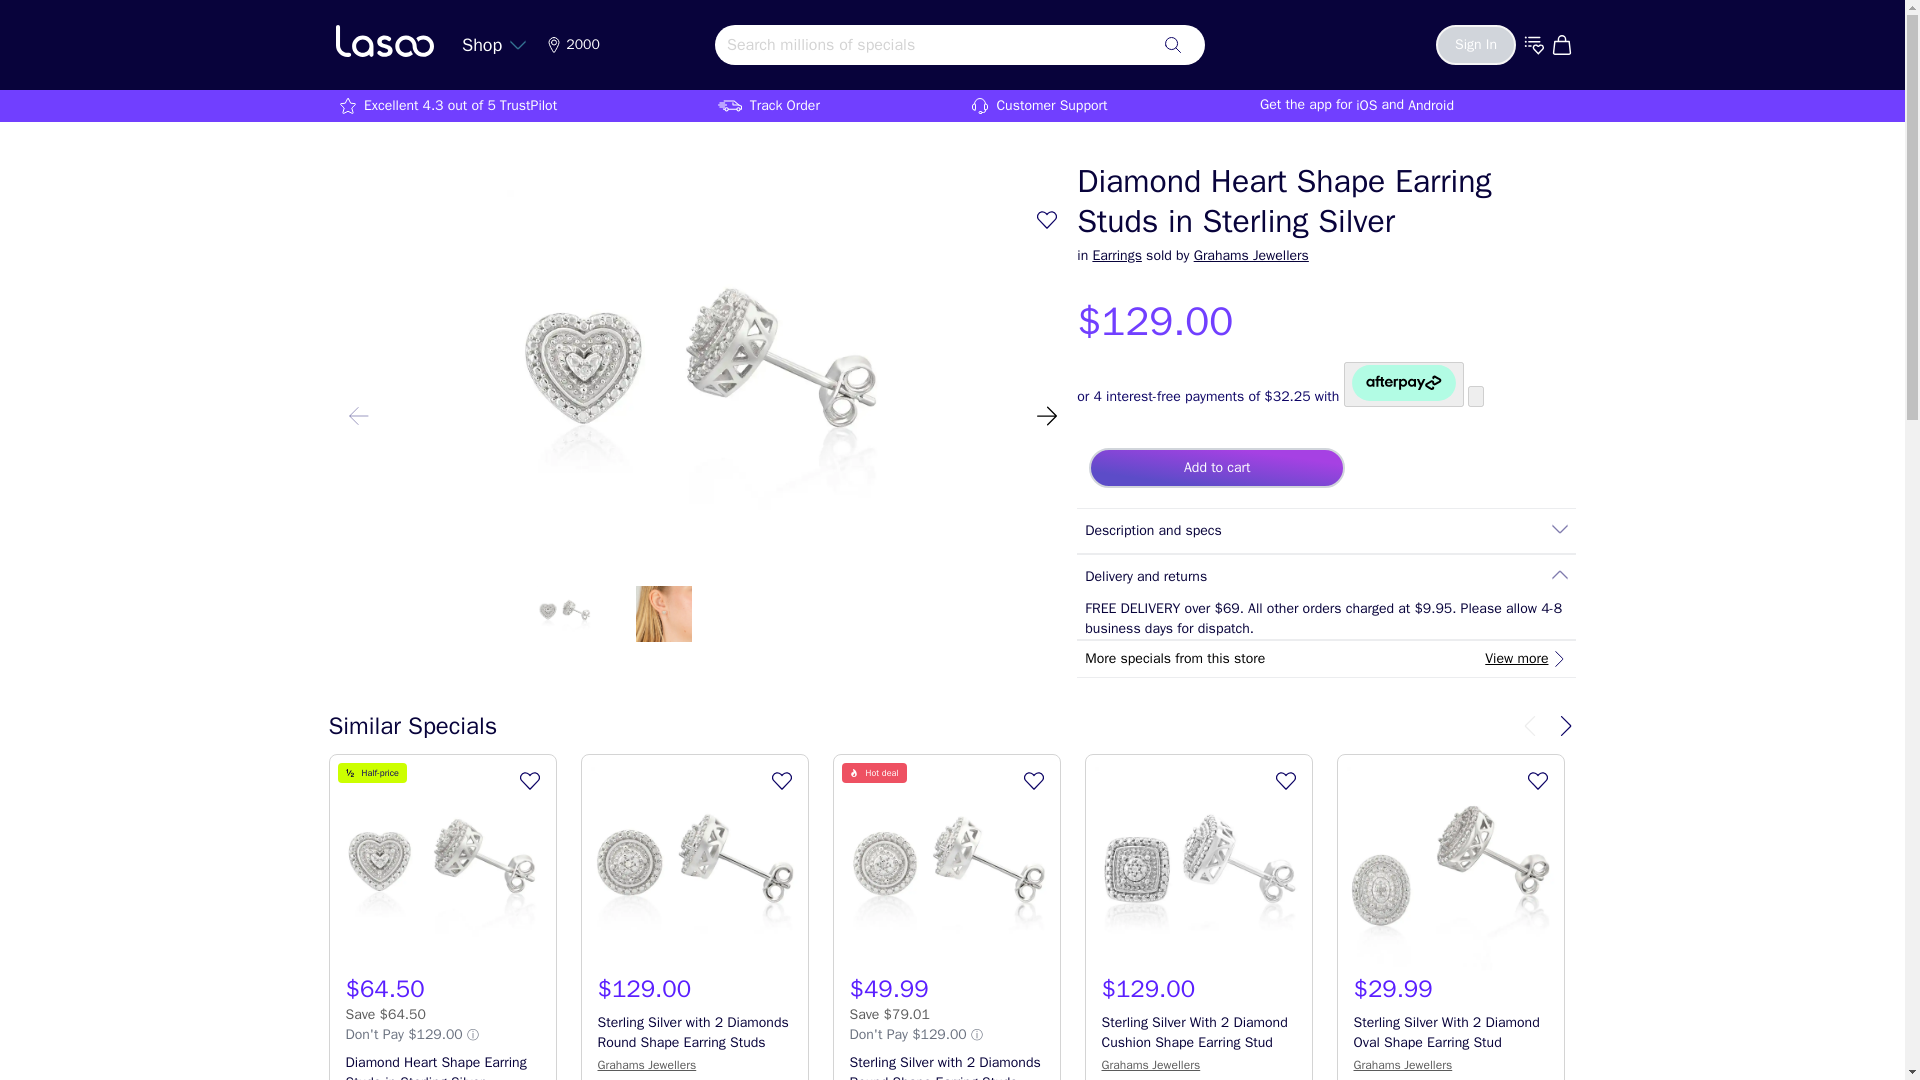 Image resolution: width=1920 pixels, height=1080 pixels. What do you see at coordinates (1451, 870) in the screenshot?
I see `Sterling Silver With 2 Diamond Oval Shape Earring Stud` at bounding box center [1451, 870].